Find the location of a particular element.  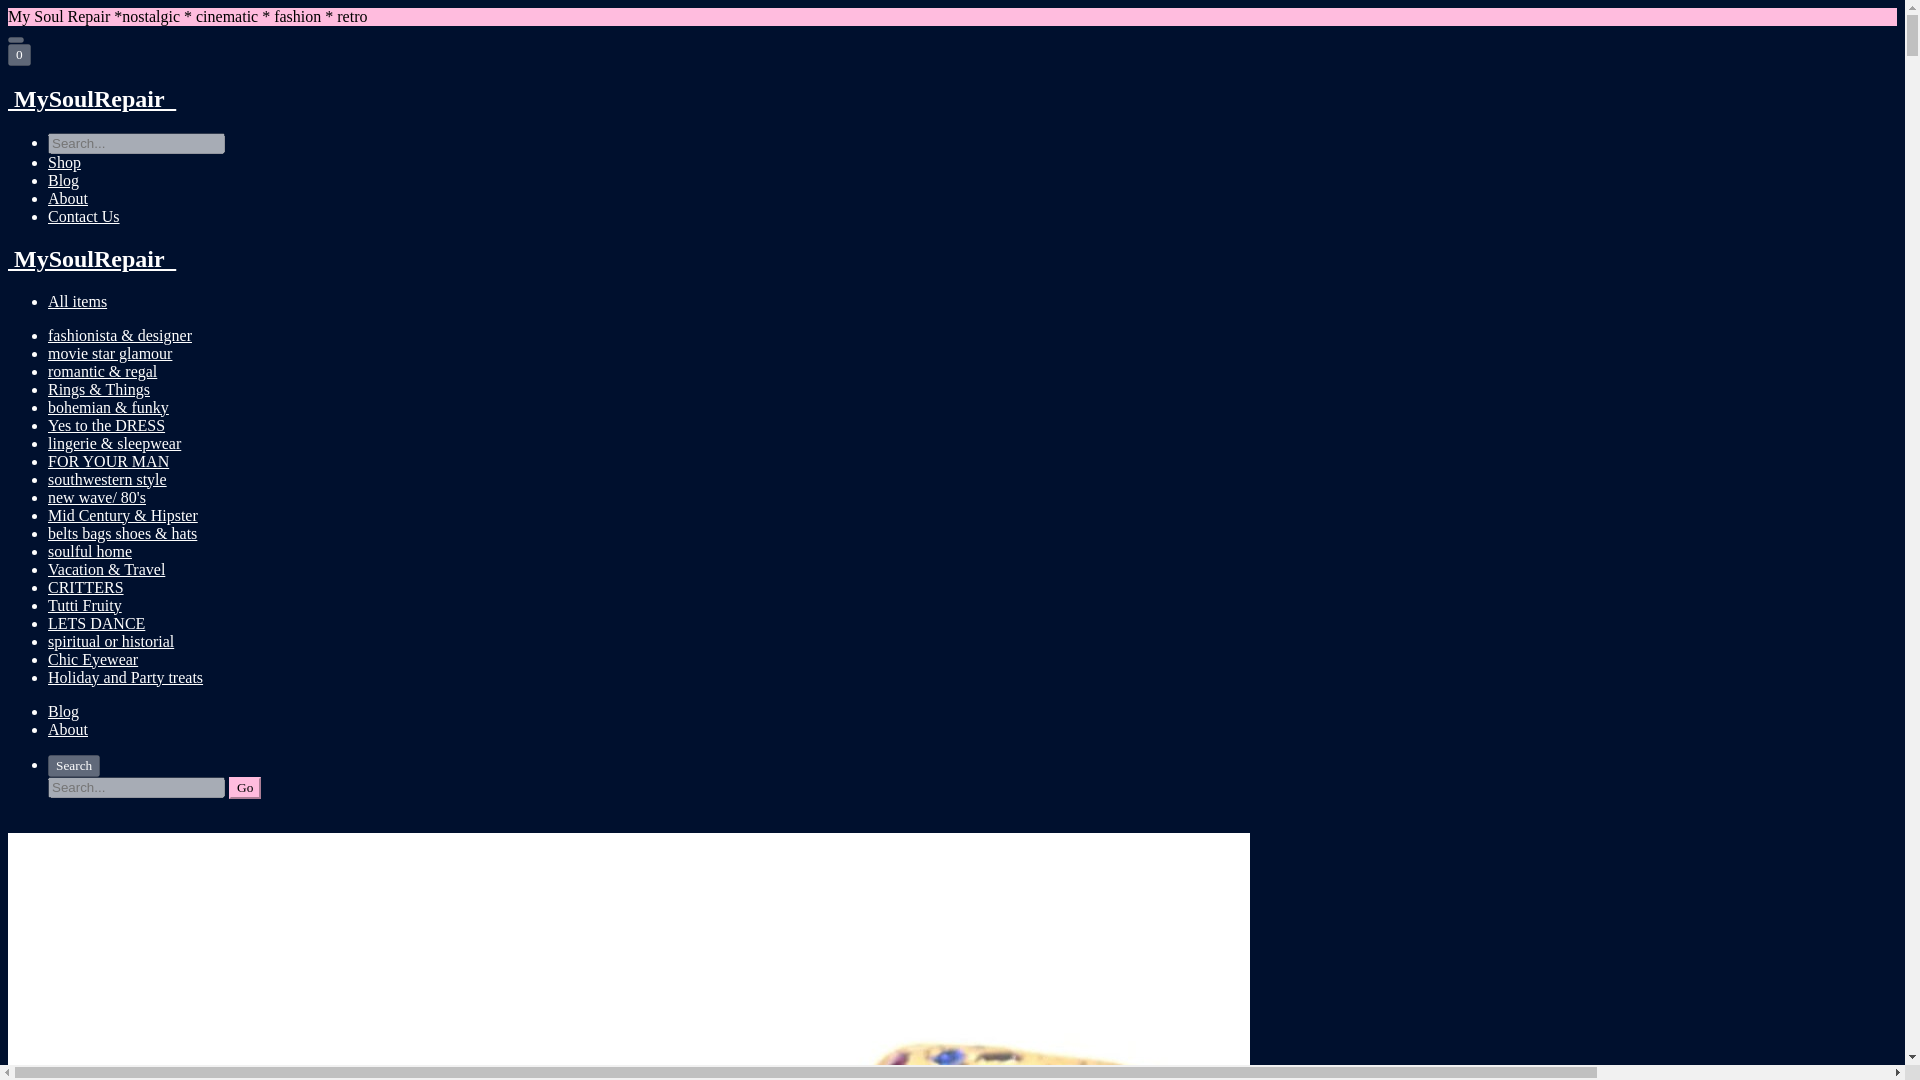

Chic Eyewear is located at coordinates (93, 660).